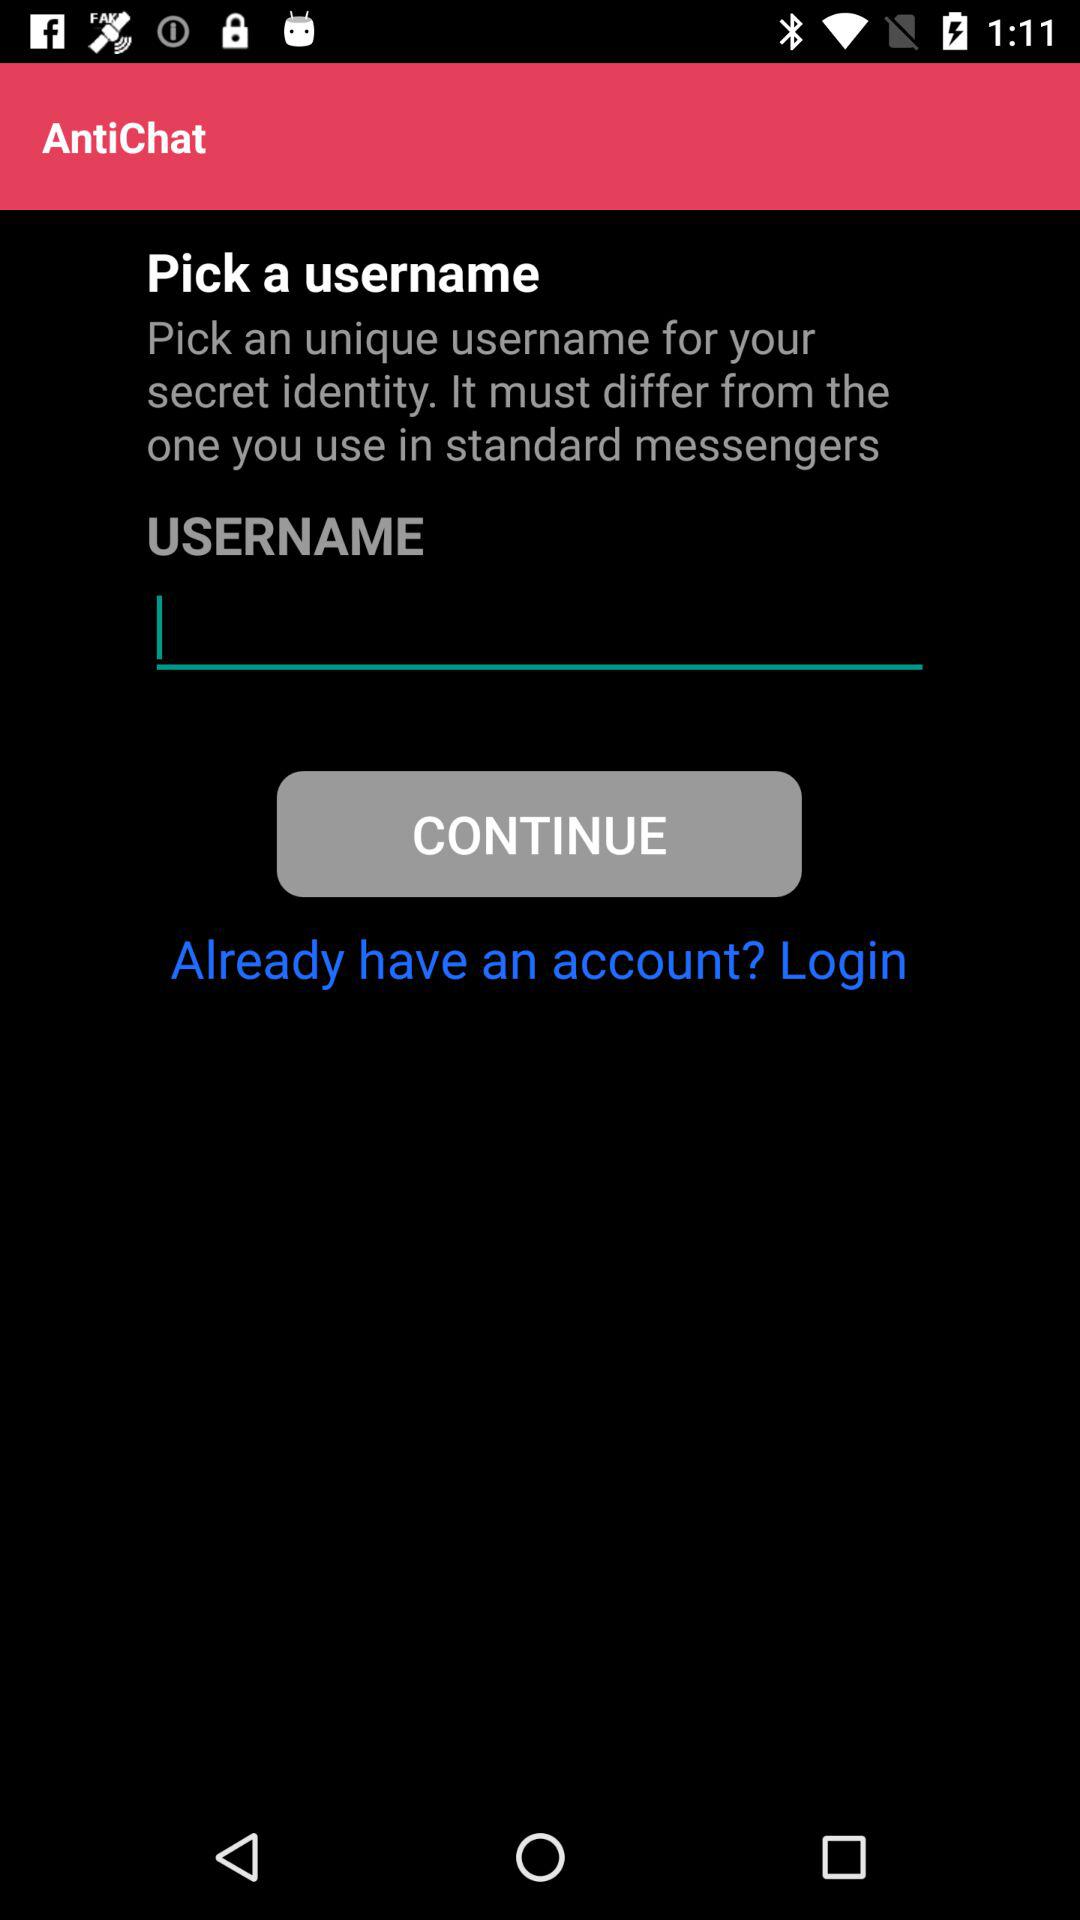 This screenshot has width=1080, height=1920. Describe the element at coordinates (538, 834) in the screenshot. I see `jump until continue icon` at that location.